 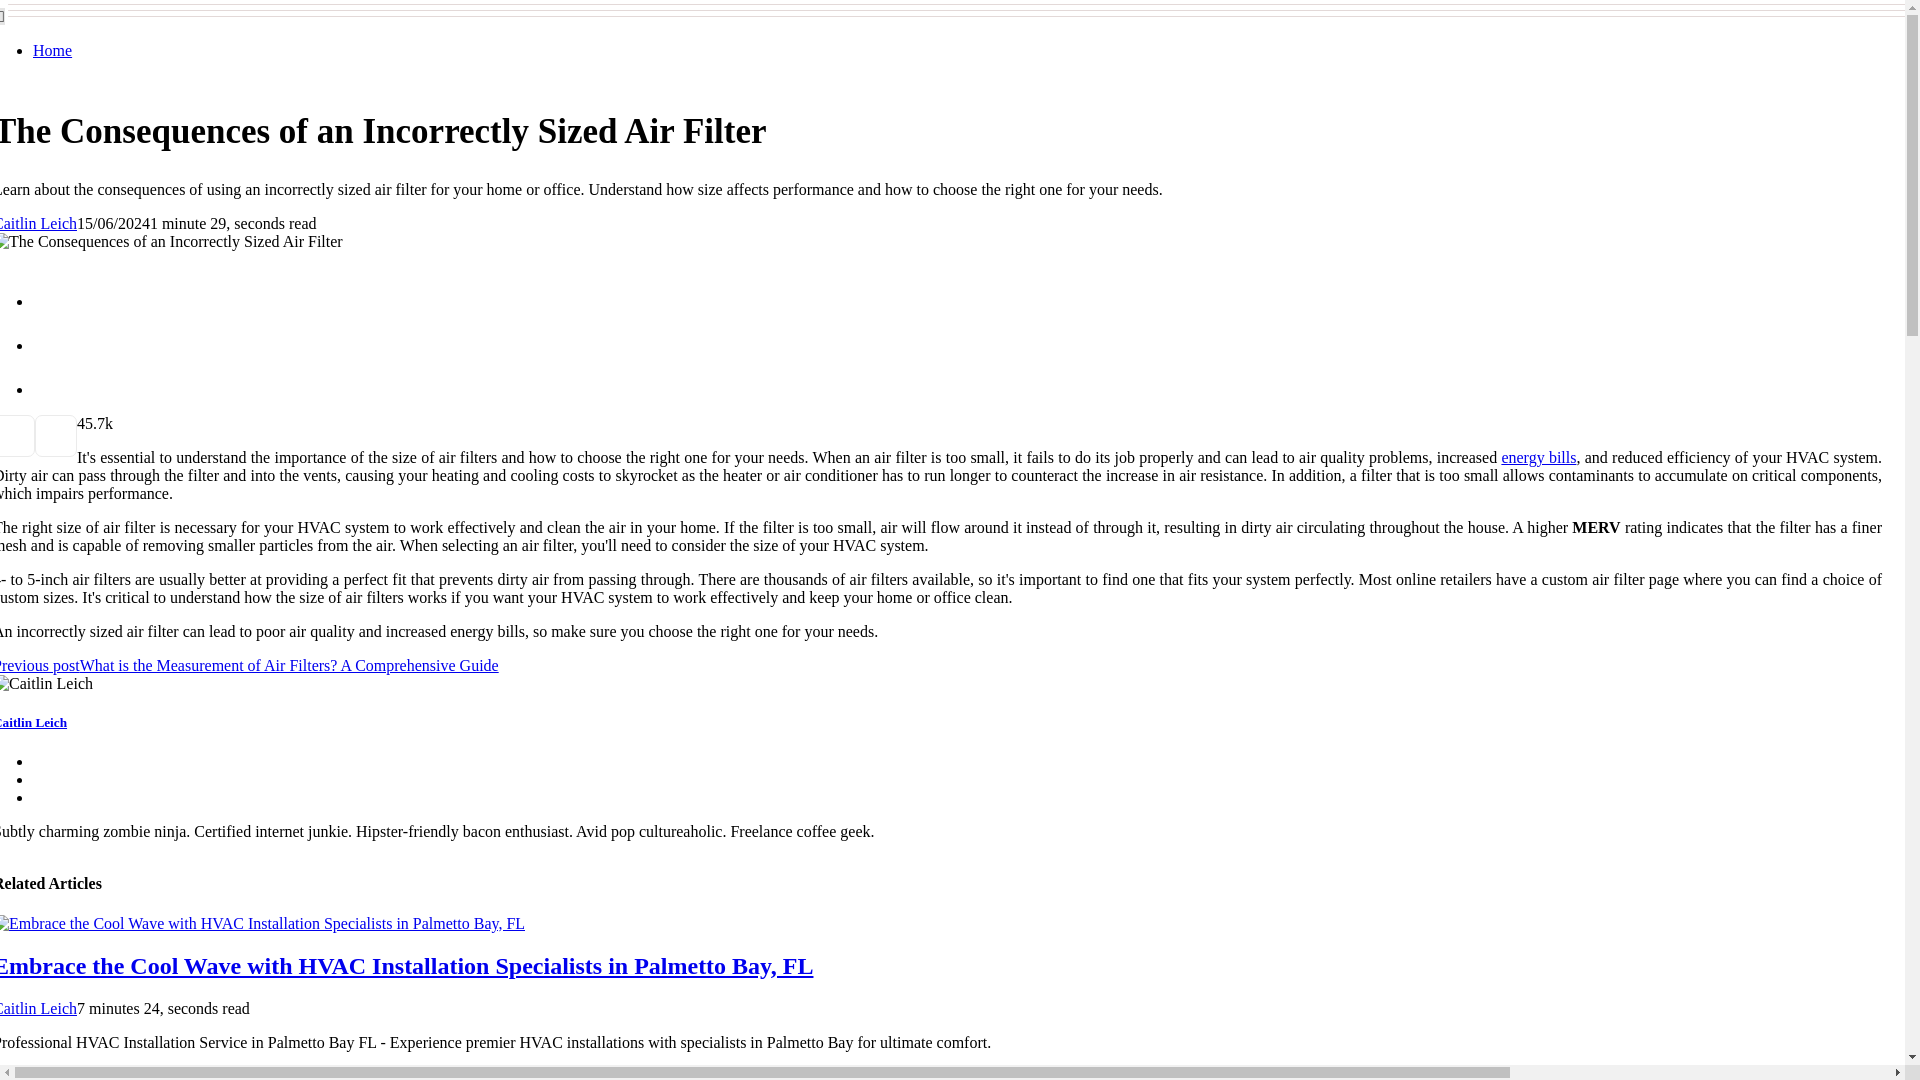 What do you see at coordinates (38, 223) in the screenshot?
I see `Posts by Caitlin Leich` at bounding box center [38, 223].